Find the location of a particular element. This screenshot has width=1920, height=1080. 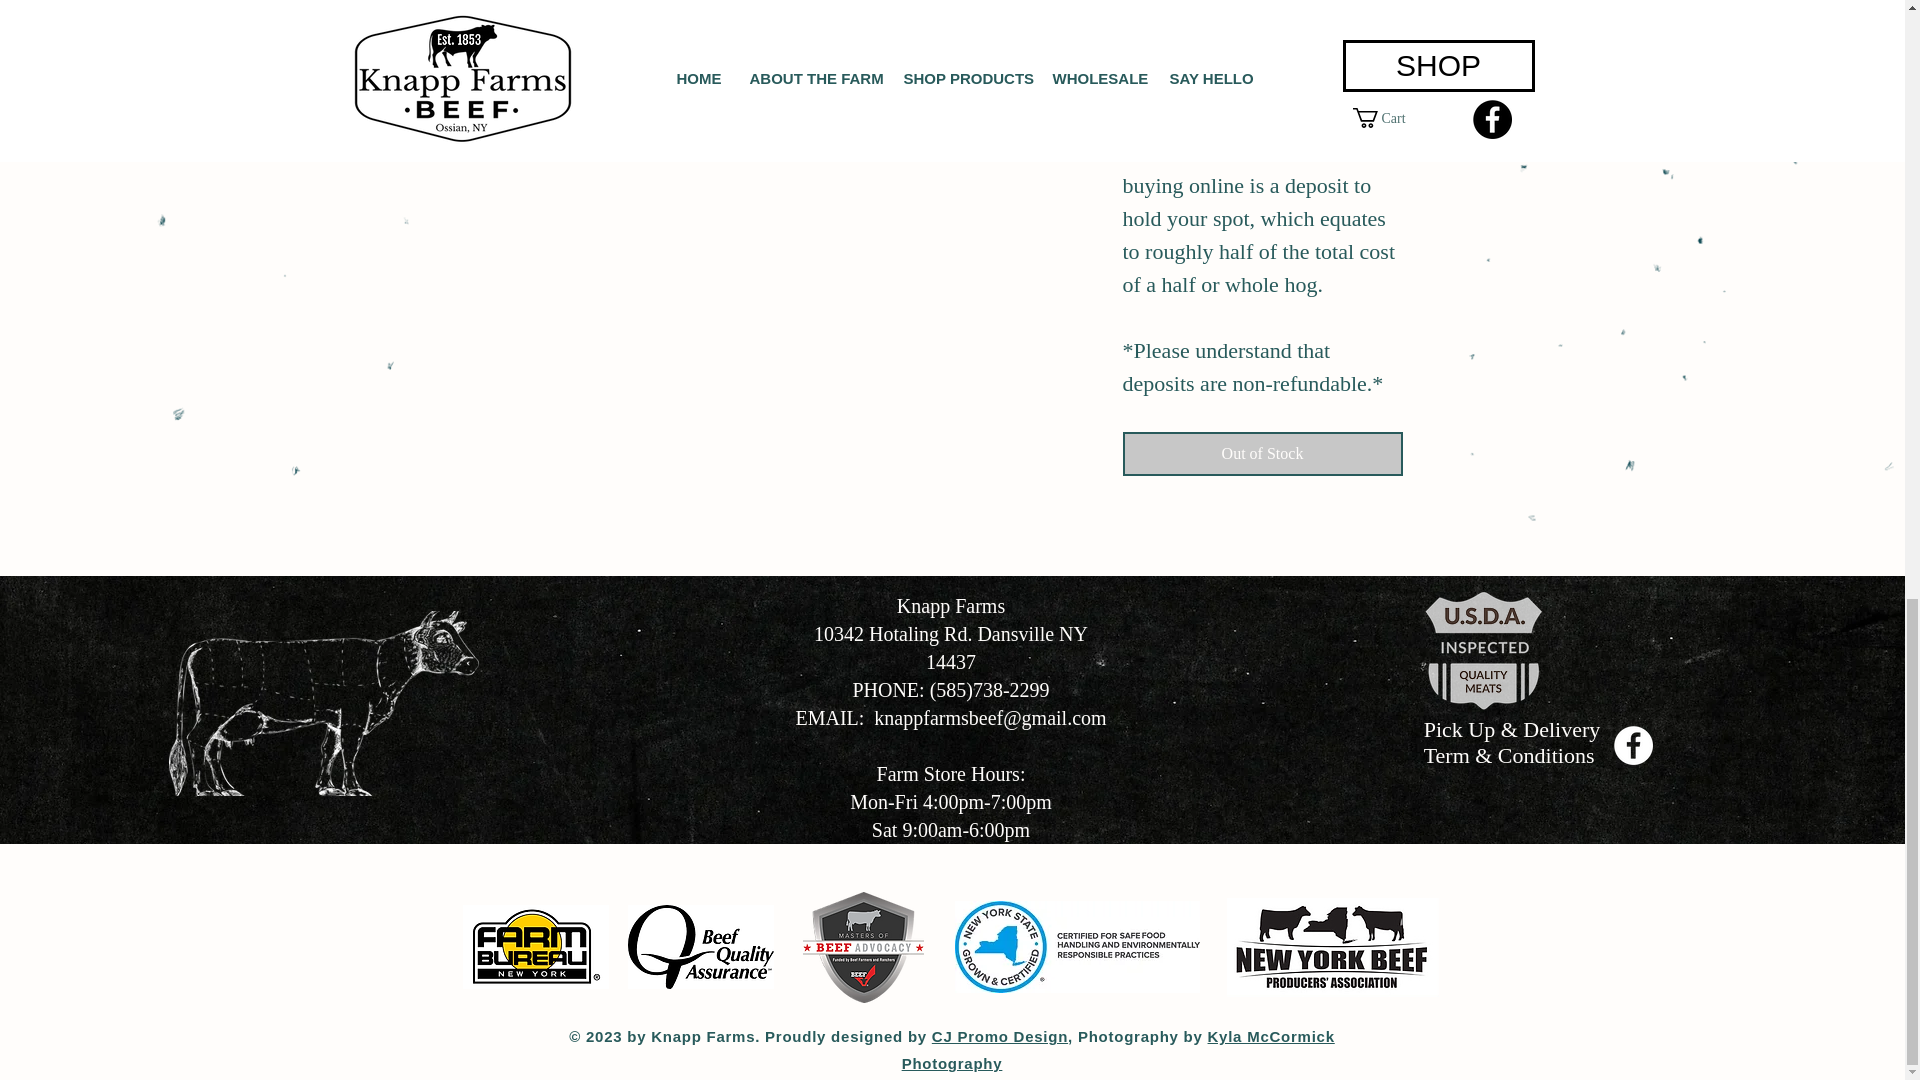

Kyla McCormick Photography is located at coordinates (1118, 1050).